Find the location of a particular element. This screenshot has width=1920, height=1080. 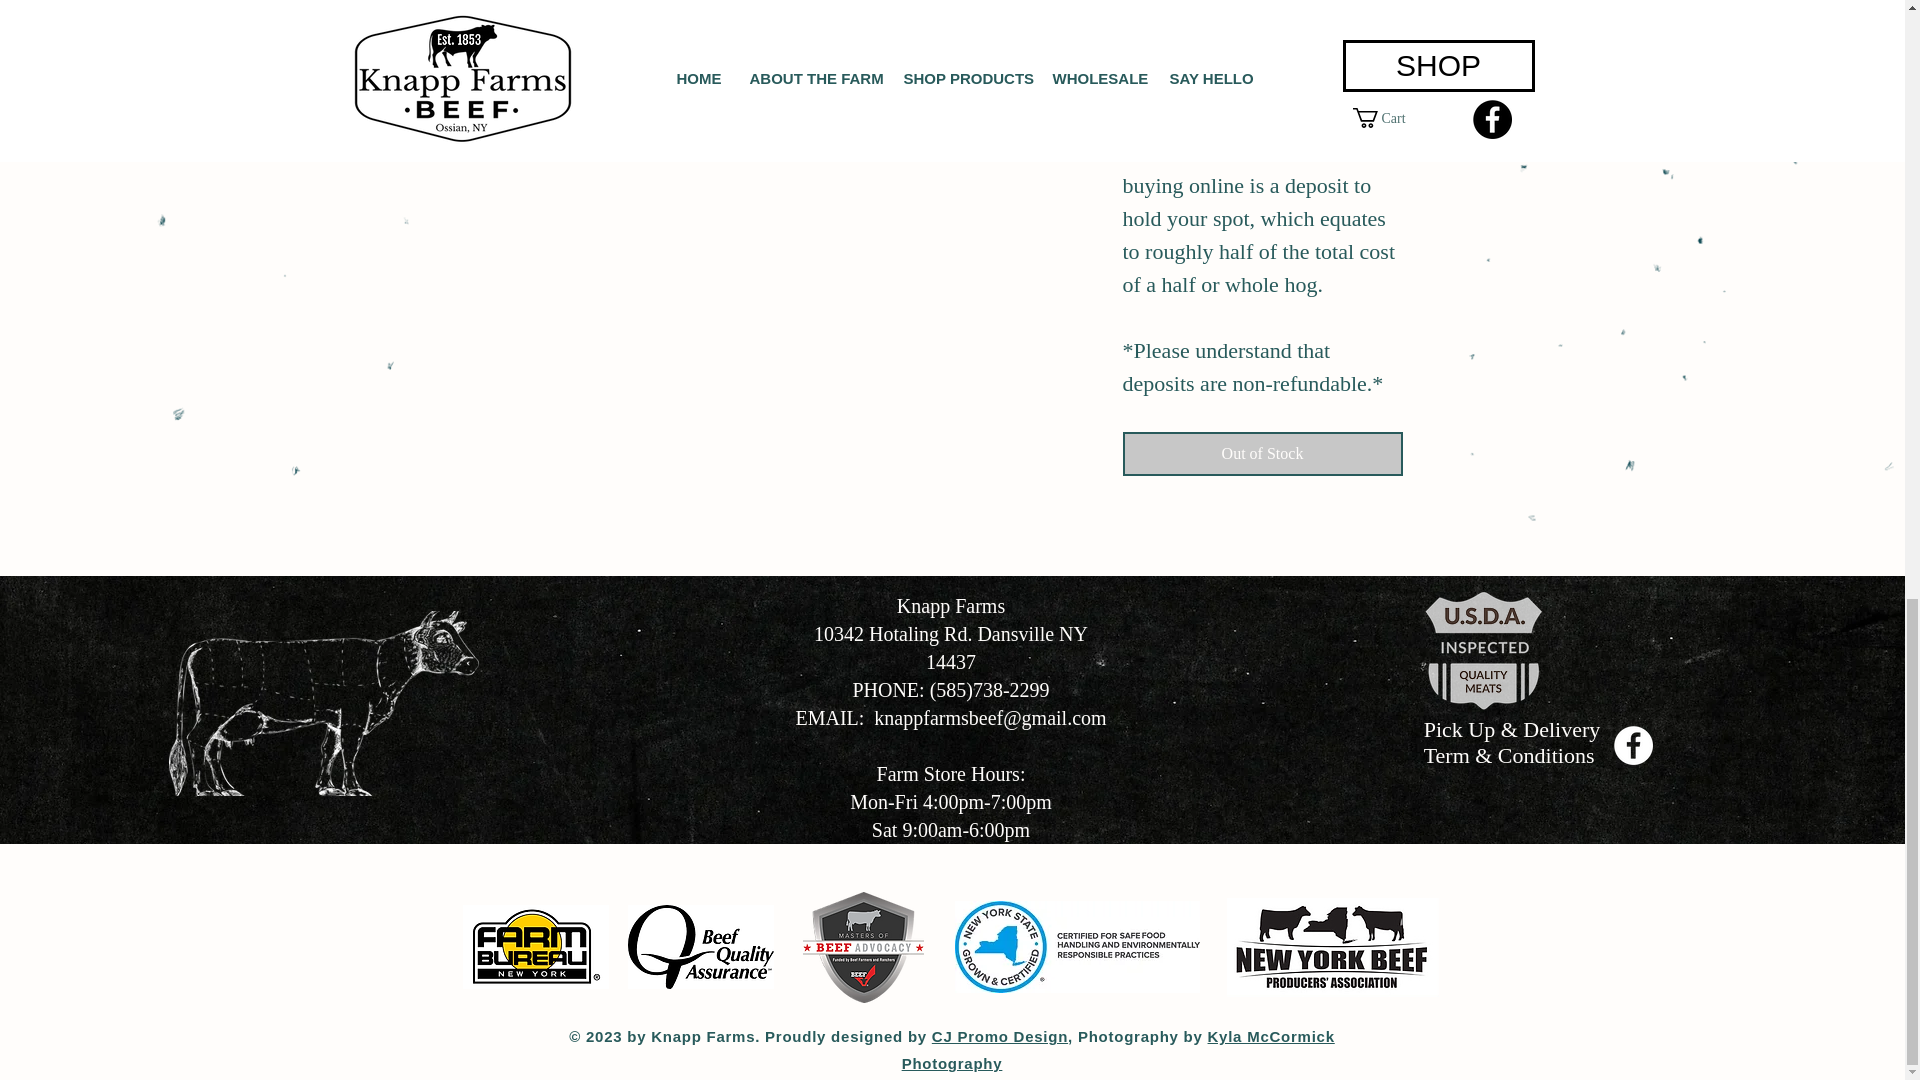

Kyla McCormick Photography is located at coordinates (1118, 1050).